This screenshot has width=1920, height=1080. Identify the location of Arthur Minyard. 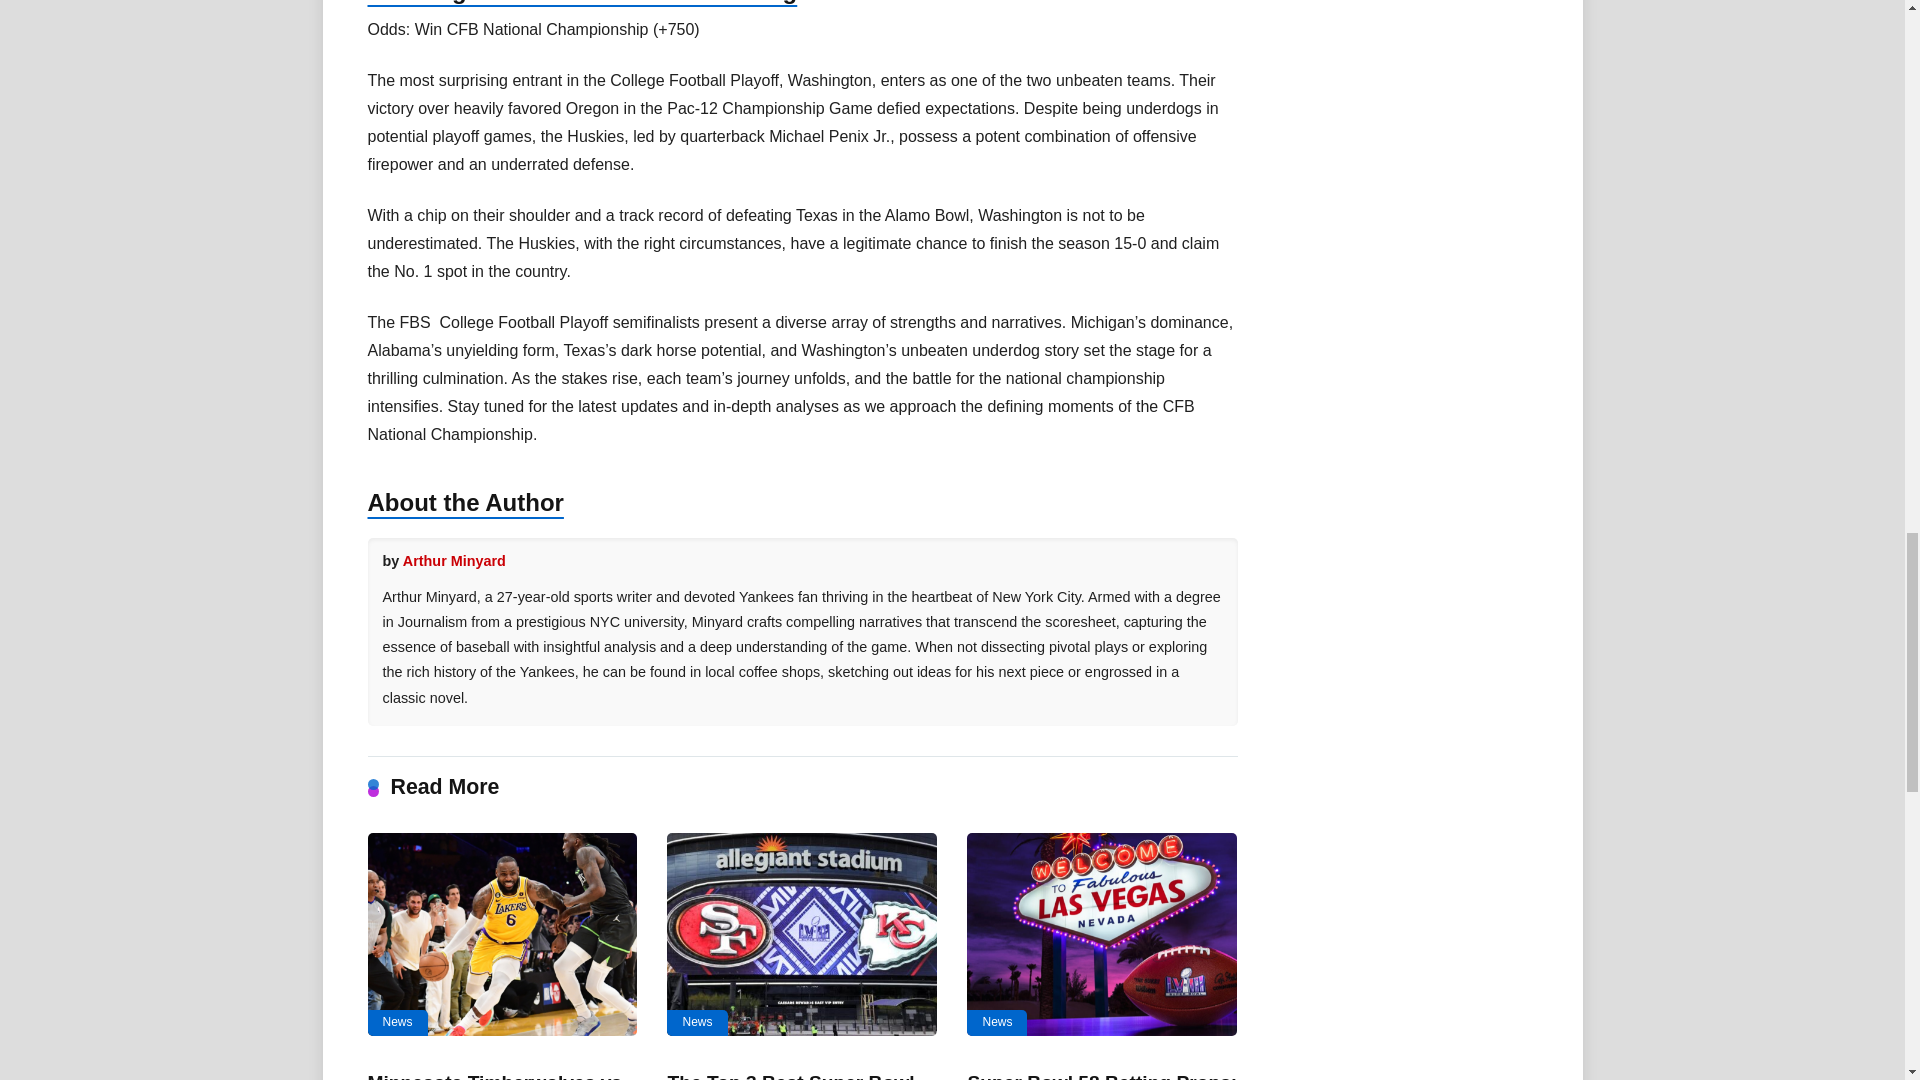
(454, 560).